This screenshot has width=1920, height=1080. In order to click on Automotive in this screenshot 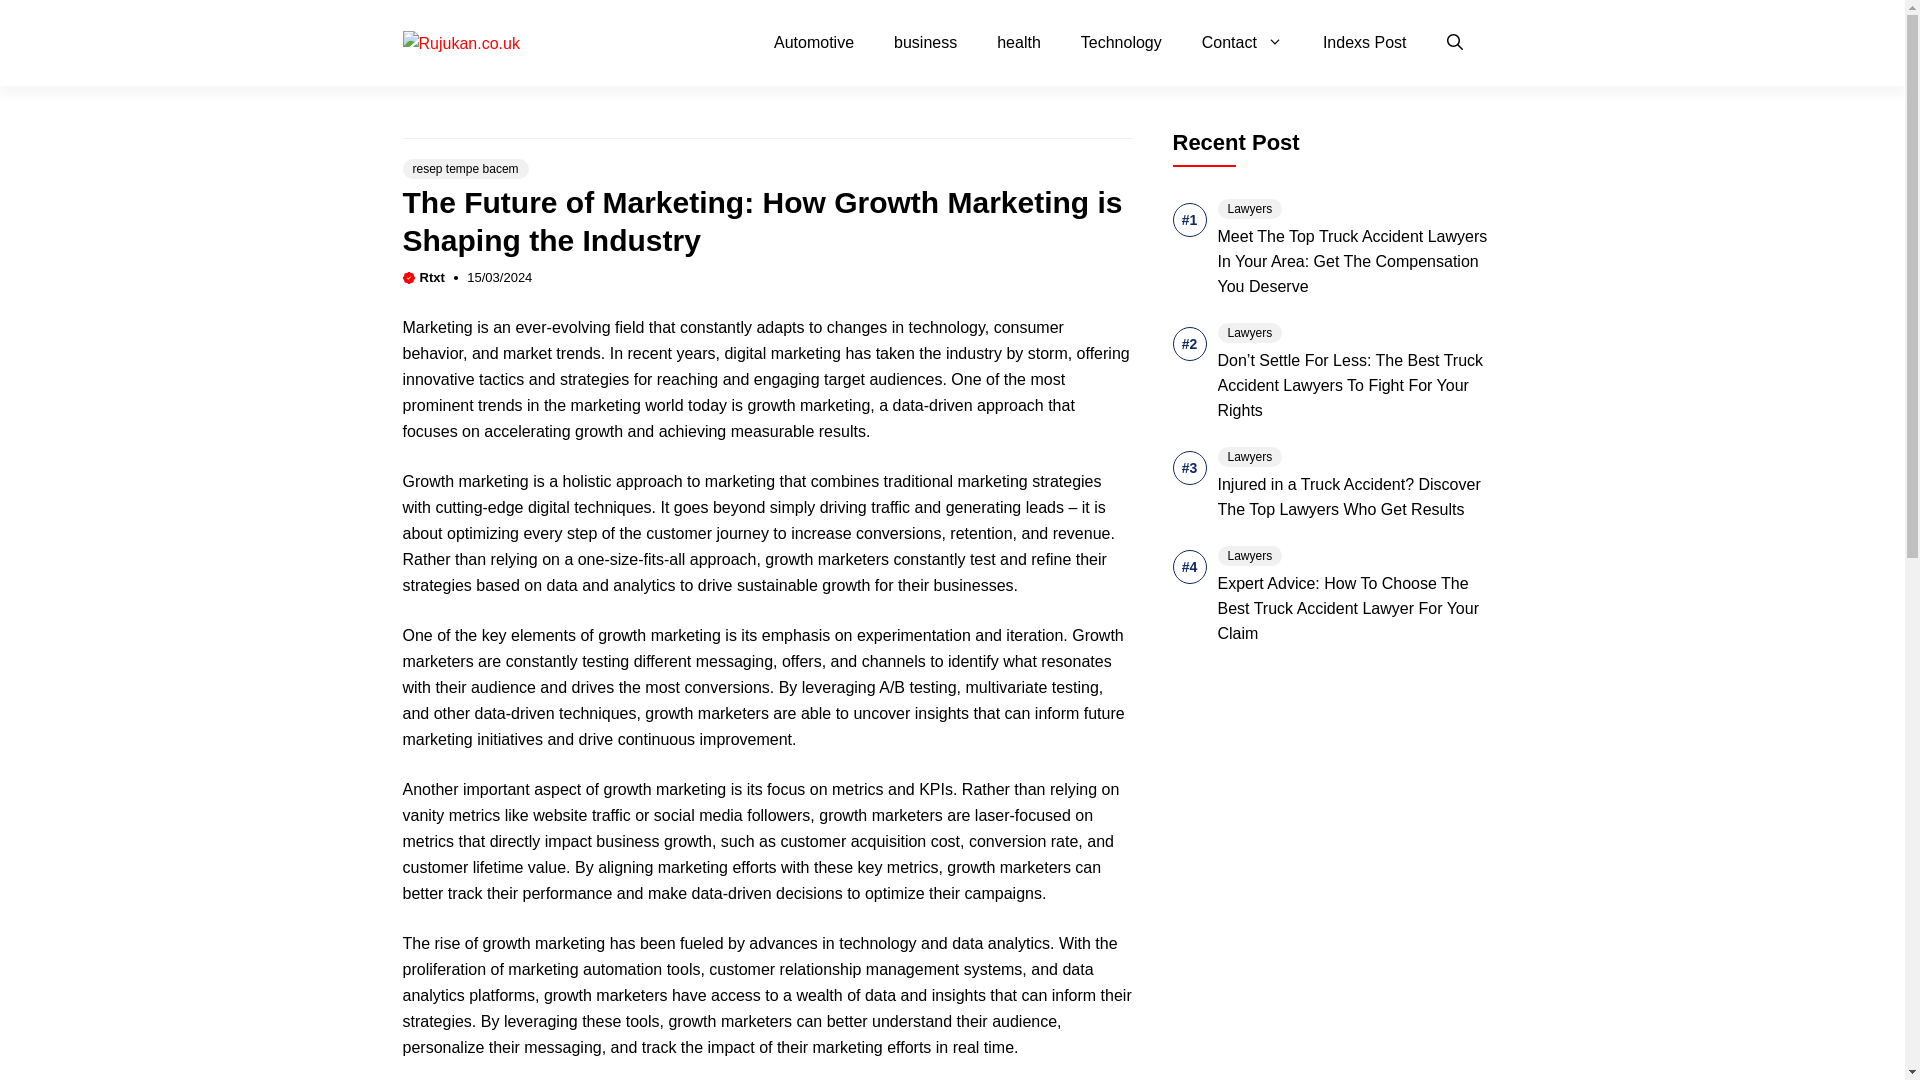, I will do `click(814, 43)`.